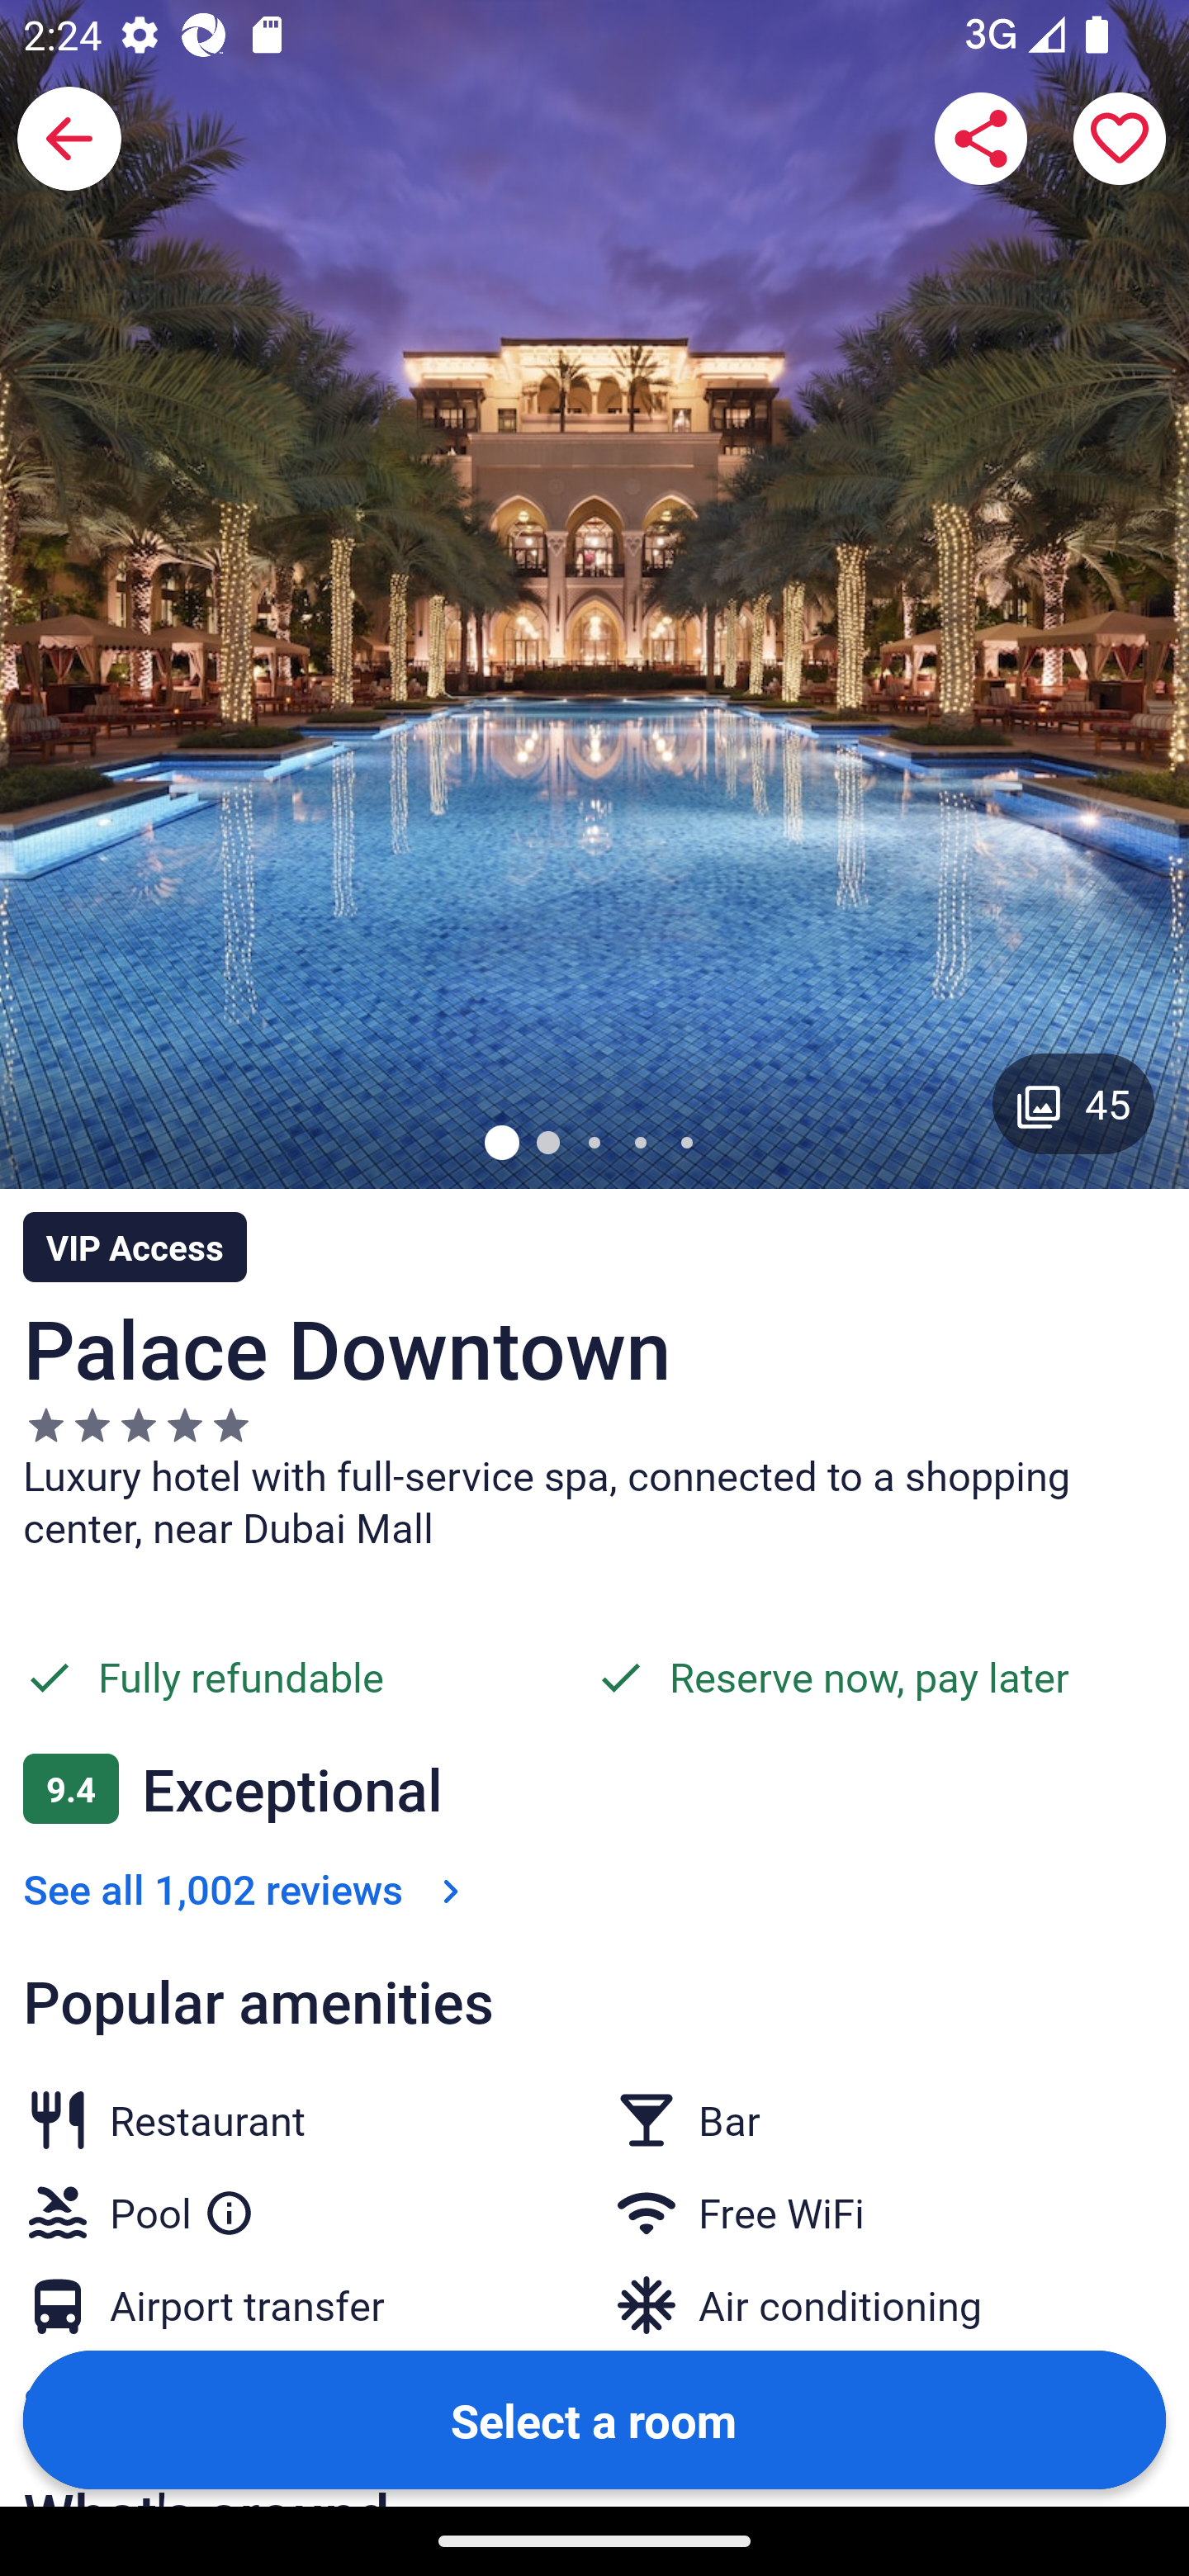  I want to click on Share Palace Downtown, so click(981, 139).